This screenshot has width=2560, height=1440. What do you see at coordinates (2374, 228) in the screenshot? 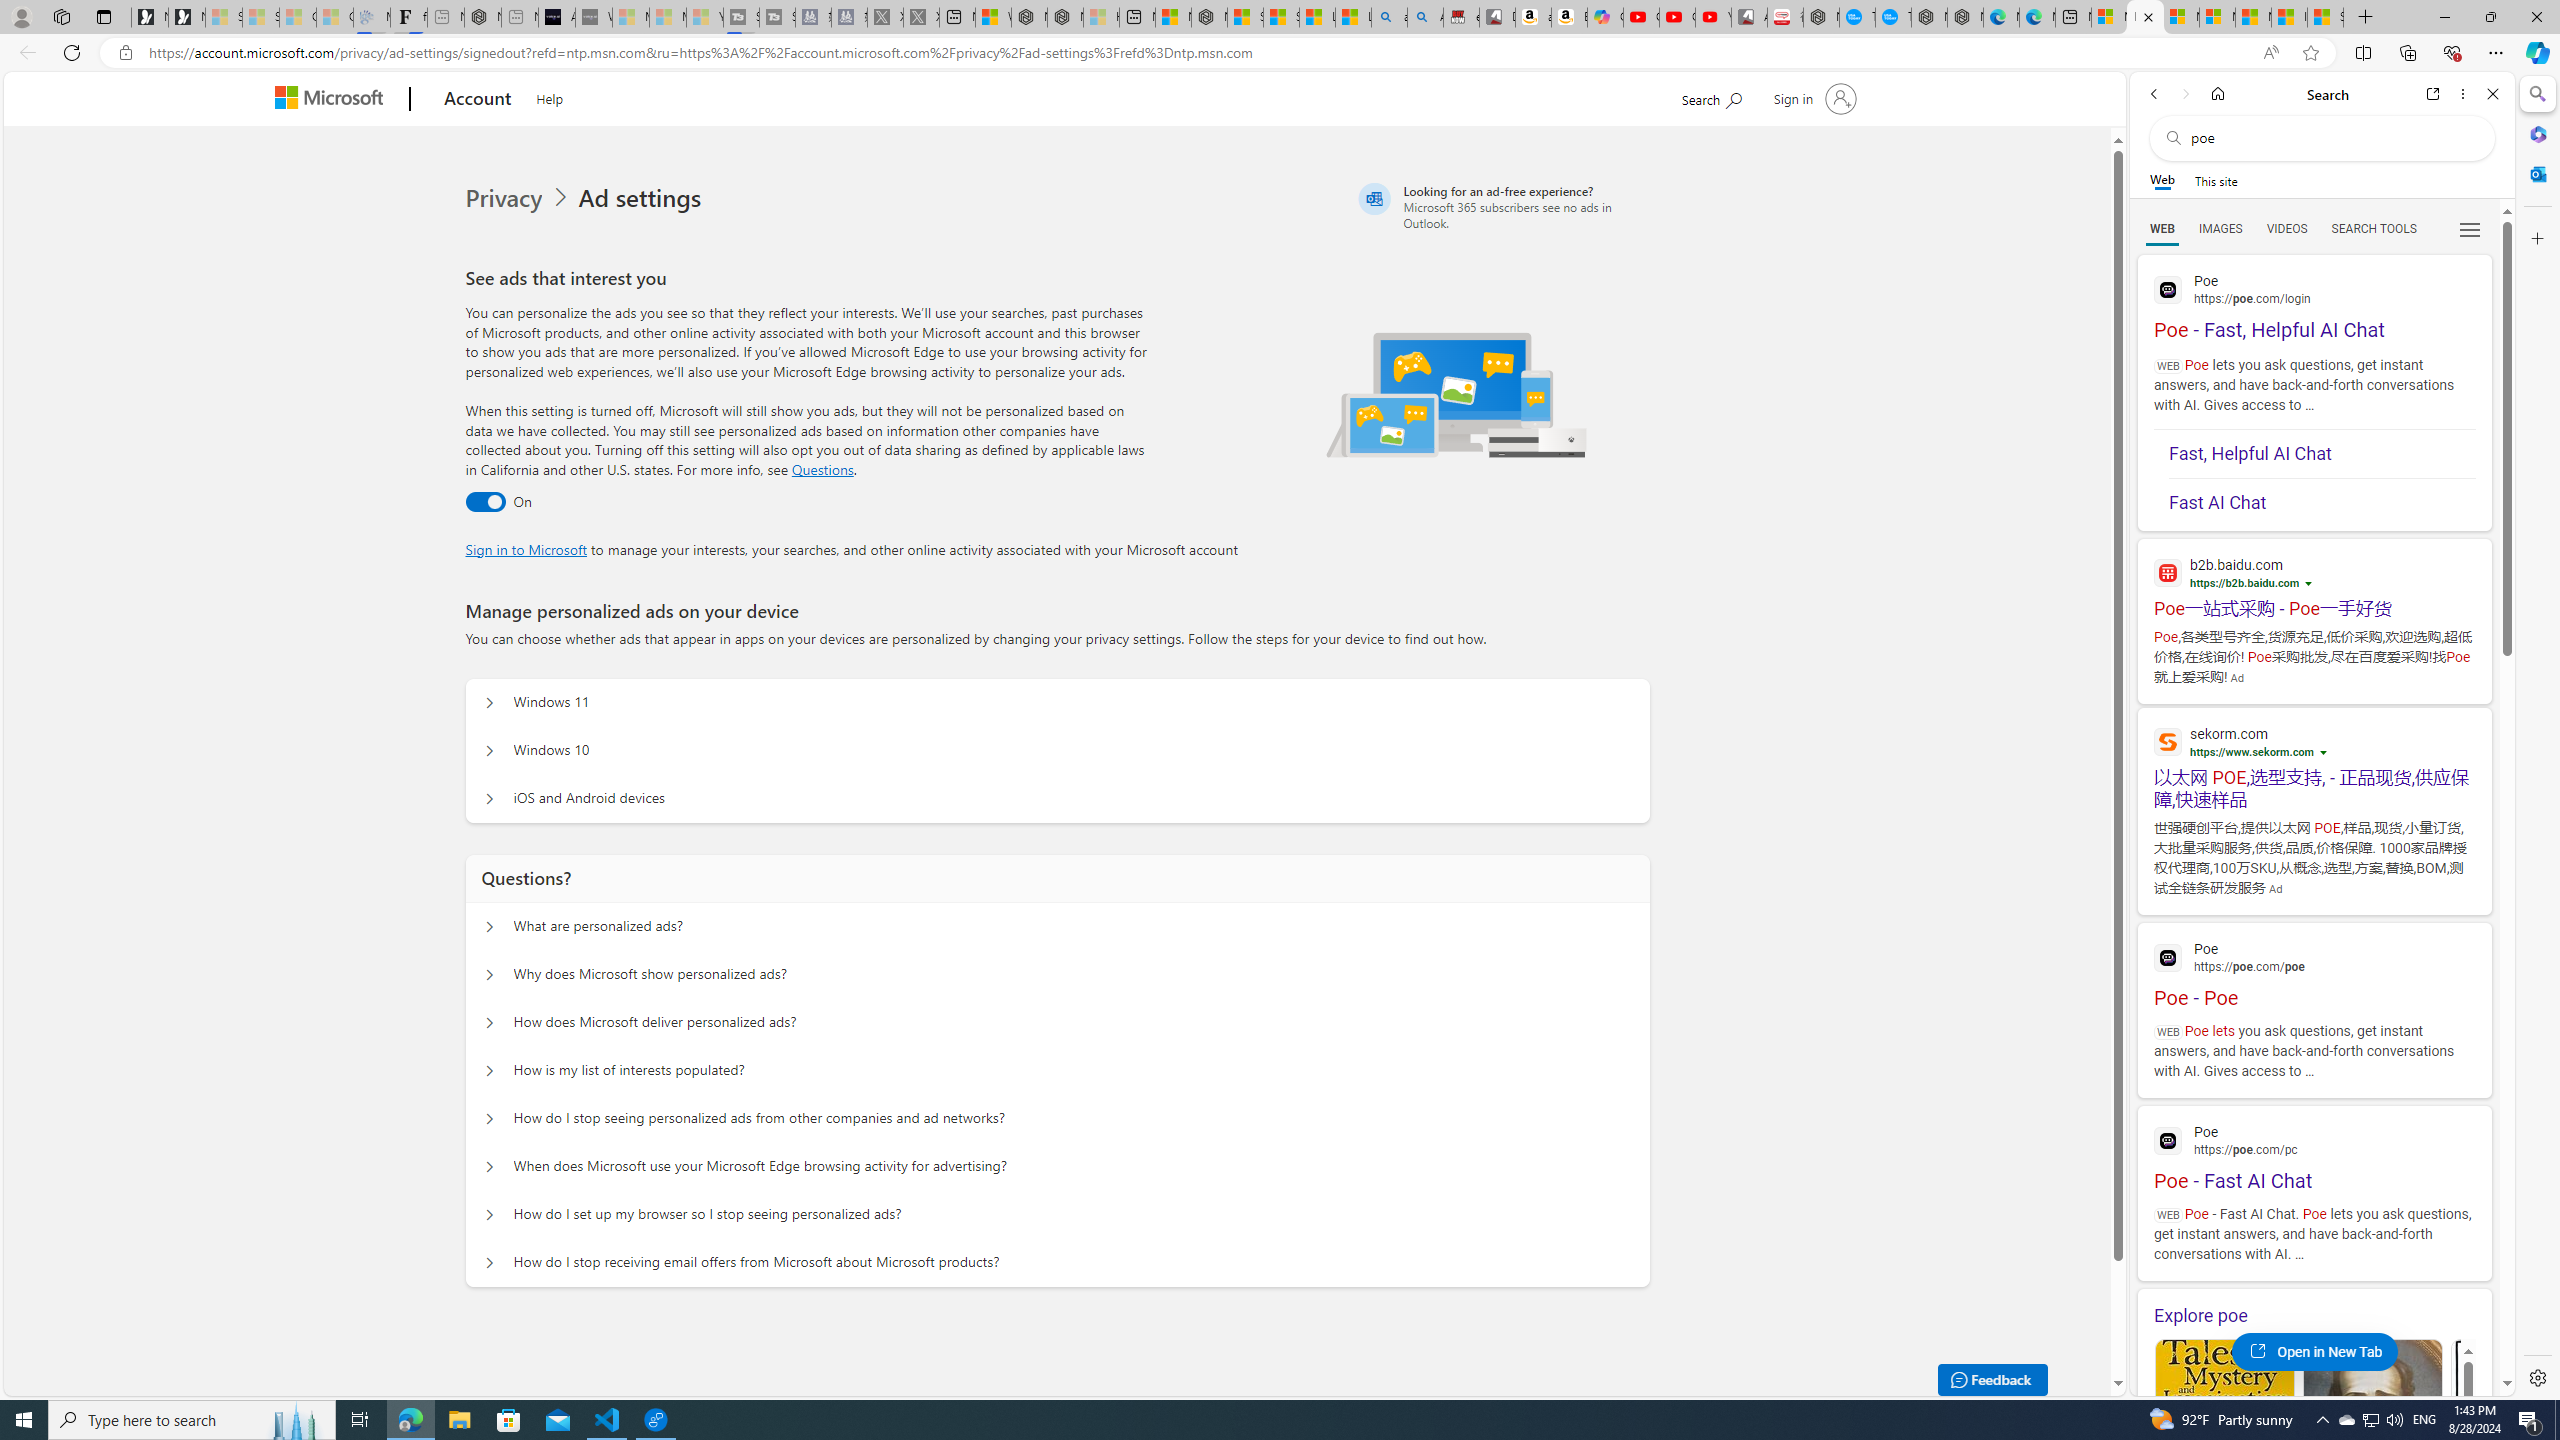
I see `Search Filter, Search Tools` at bounding box center [2374, 228].